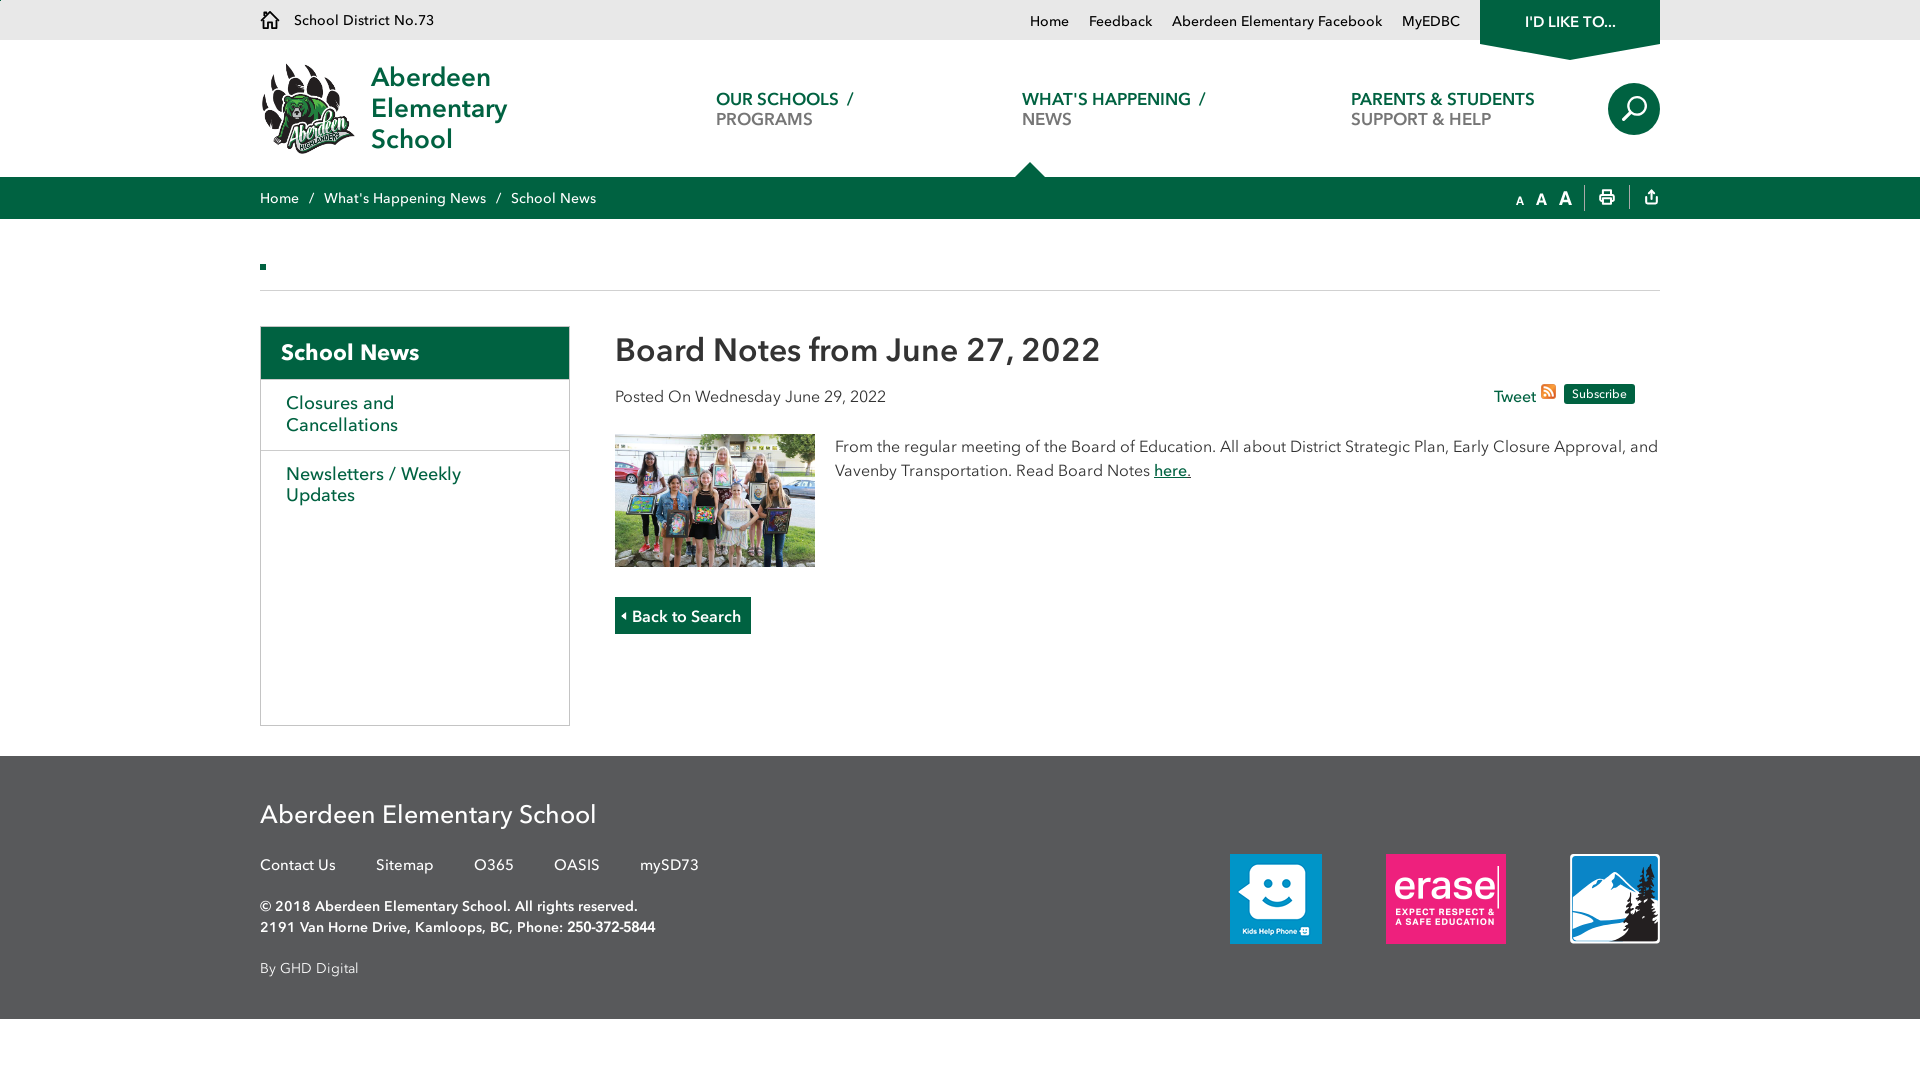  I want to click on Search, so click(1634, 108).